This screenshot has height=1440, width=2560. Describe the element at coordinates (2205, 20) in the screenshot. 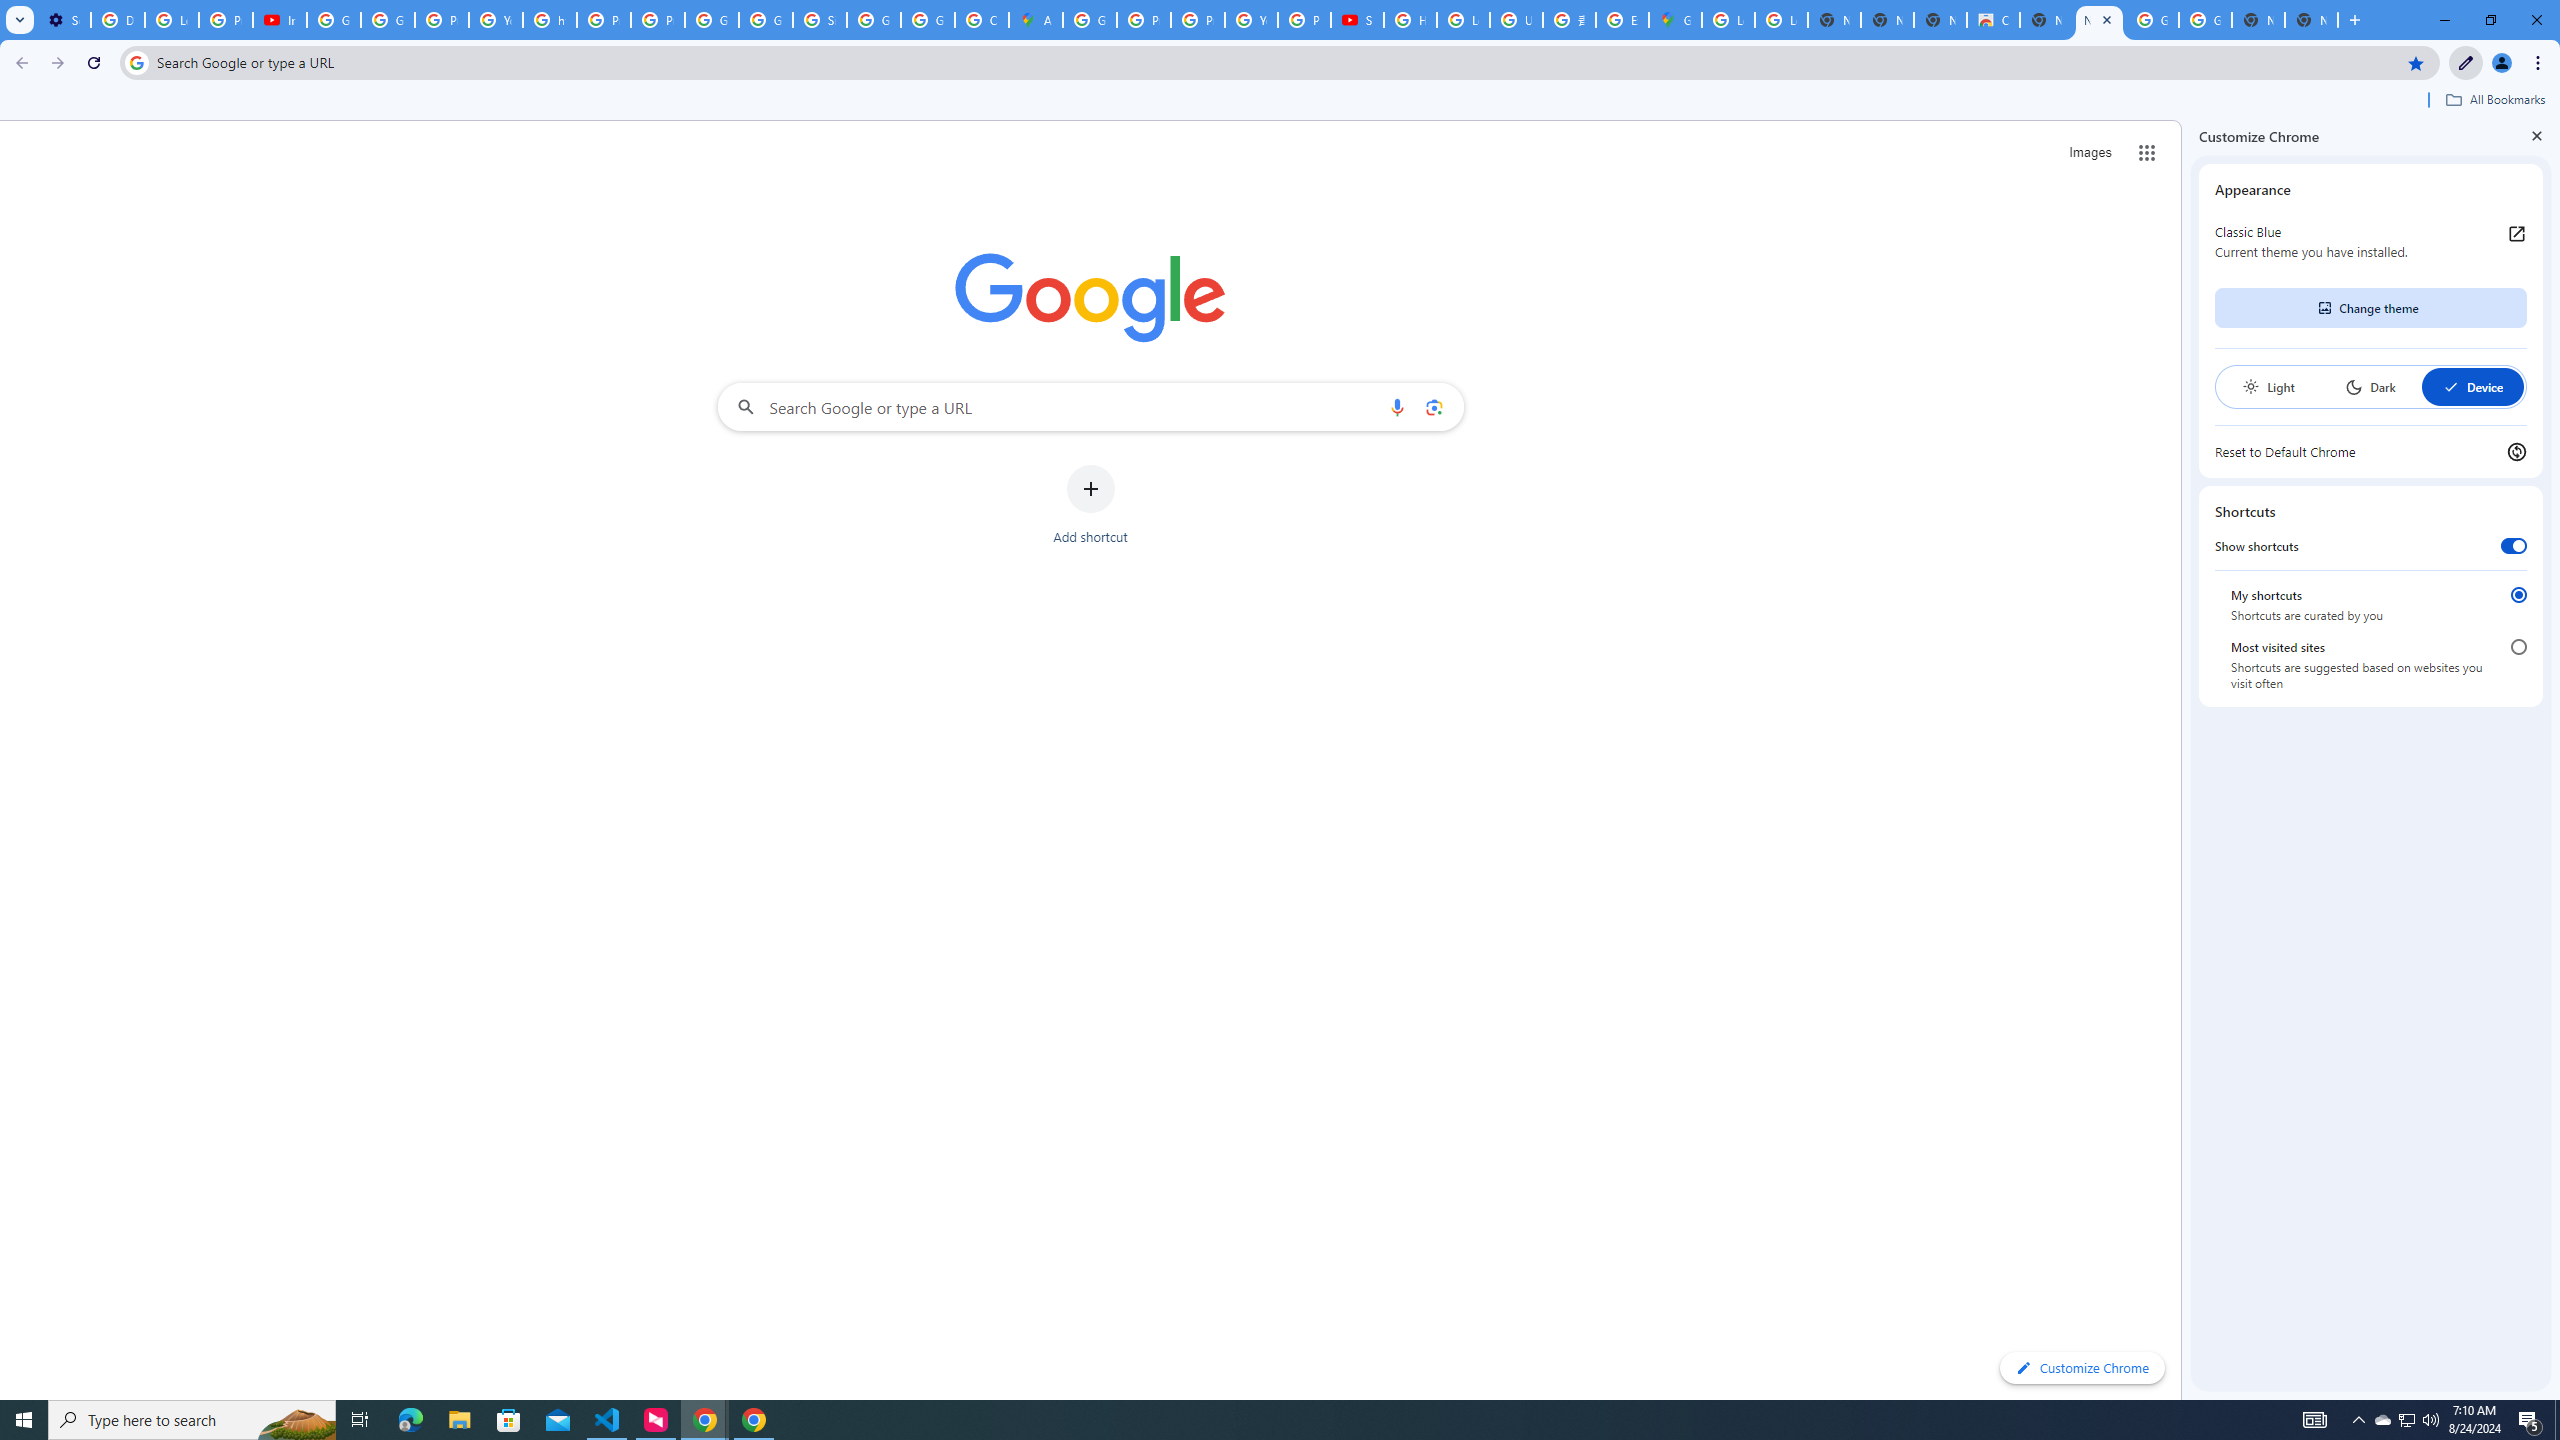

I see `Google Images` at that location.